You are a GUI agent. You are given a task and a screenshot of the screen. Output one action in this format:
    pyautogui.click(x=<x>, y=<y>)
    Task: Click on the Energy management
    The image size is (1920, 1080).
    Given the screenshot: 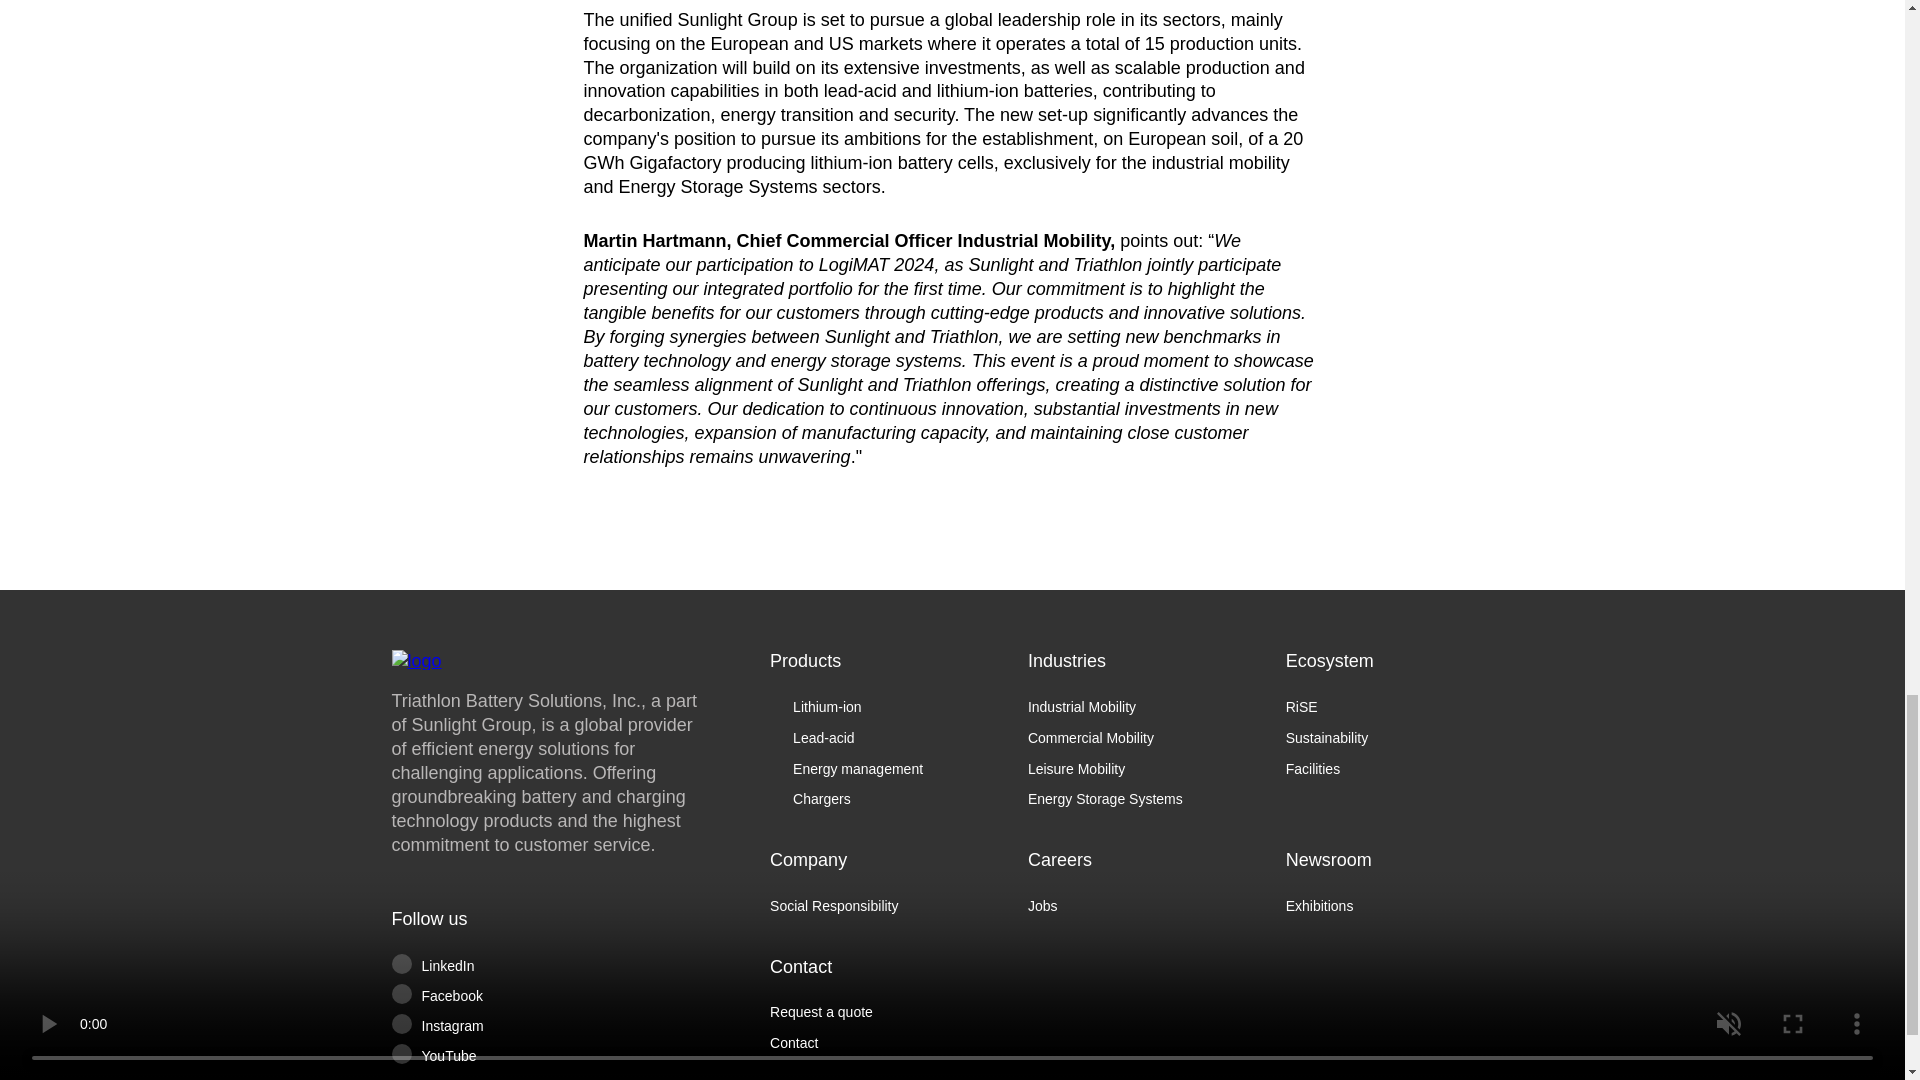 What is the action you would take?
    pyautogui.click(x=884, y=769)
    